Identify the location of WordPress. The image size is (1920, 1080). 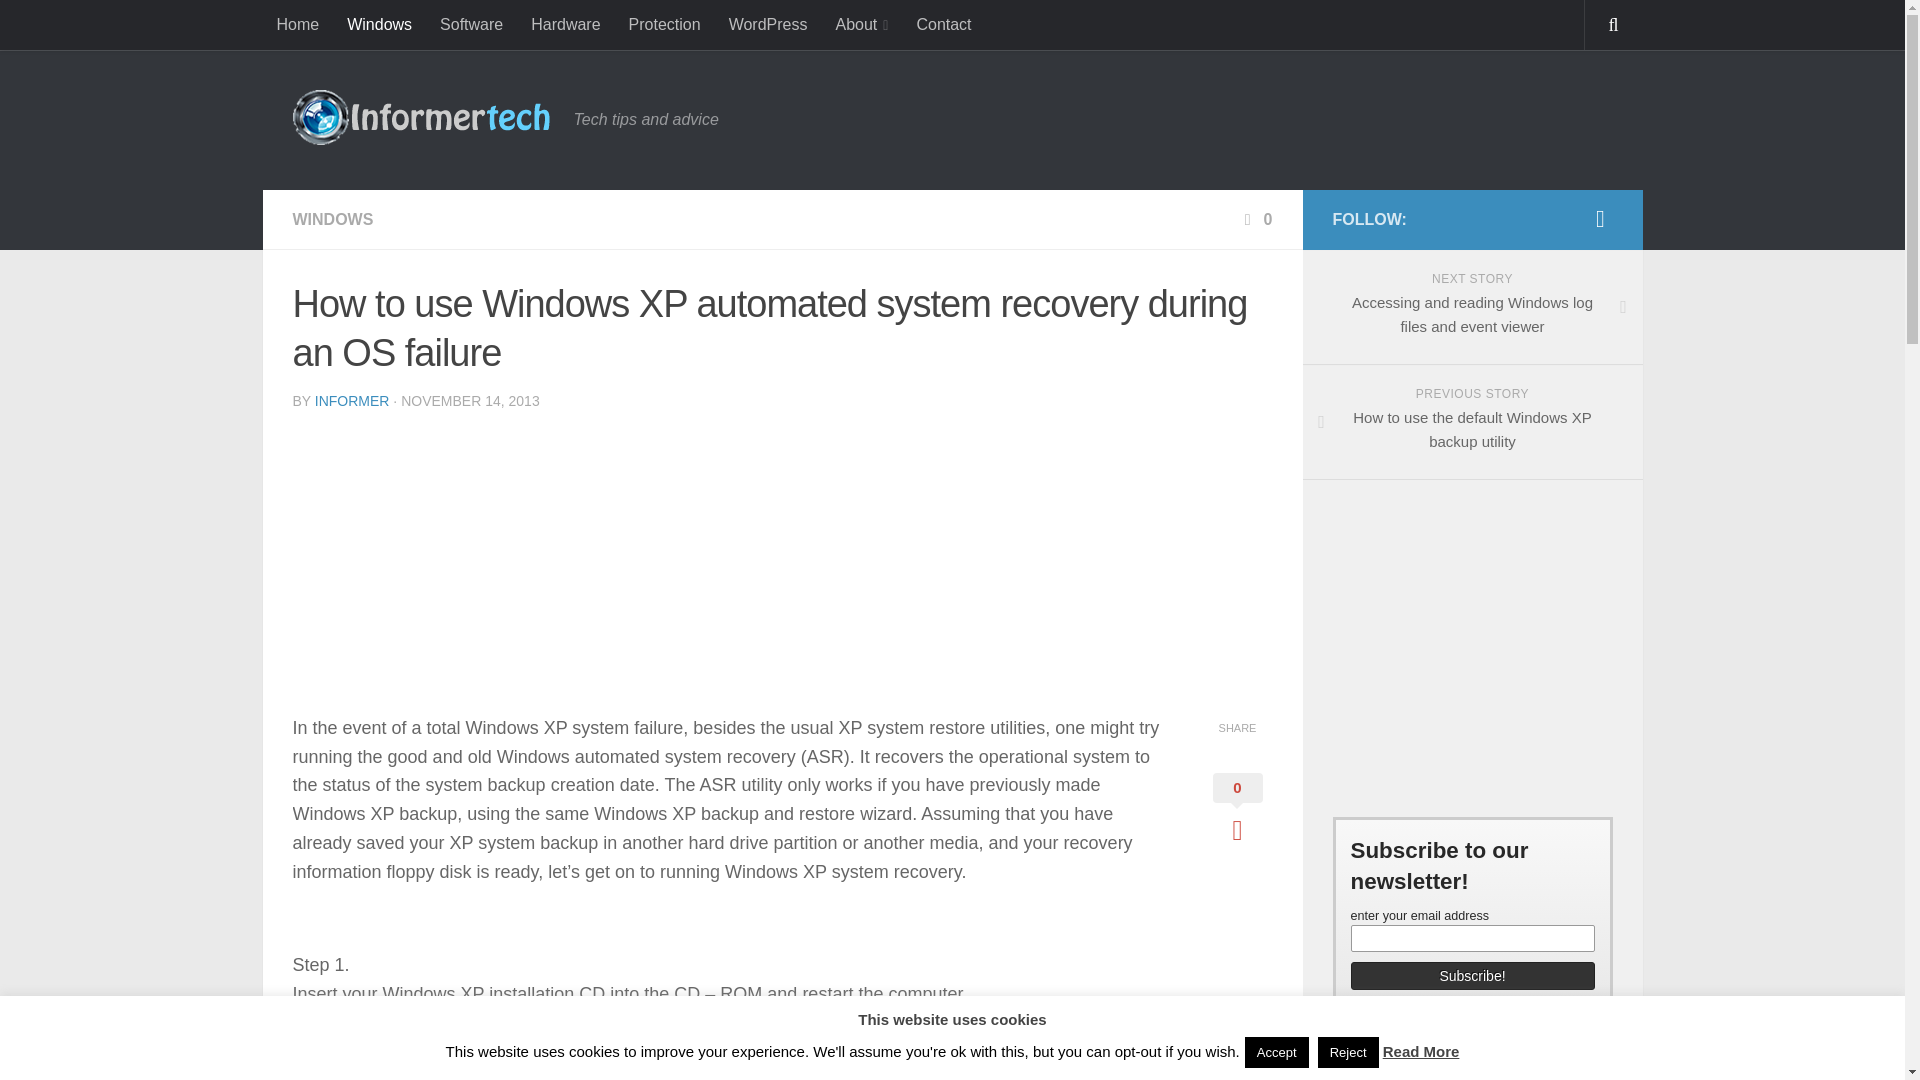
(768, 24).